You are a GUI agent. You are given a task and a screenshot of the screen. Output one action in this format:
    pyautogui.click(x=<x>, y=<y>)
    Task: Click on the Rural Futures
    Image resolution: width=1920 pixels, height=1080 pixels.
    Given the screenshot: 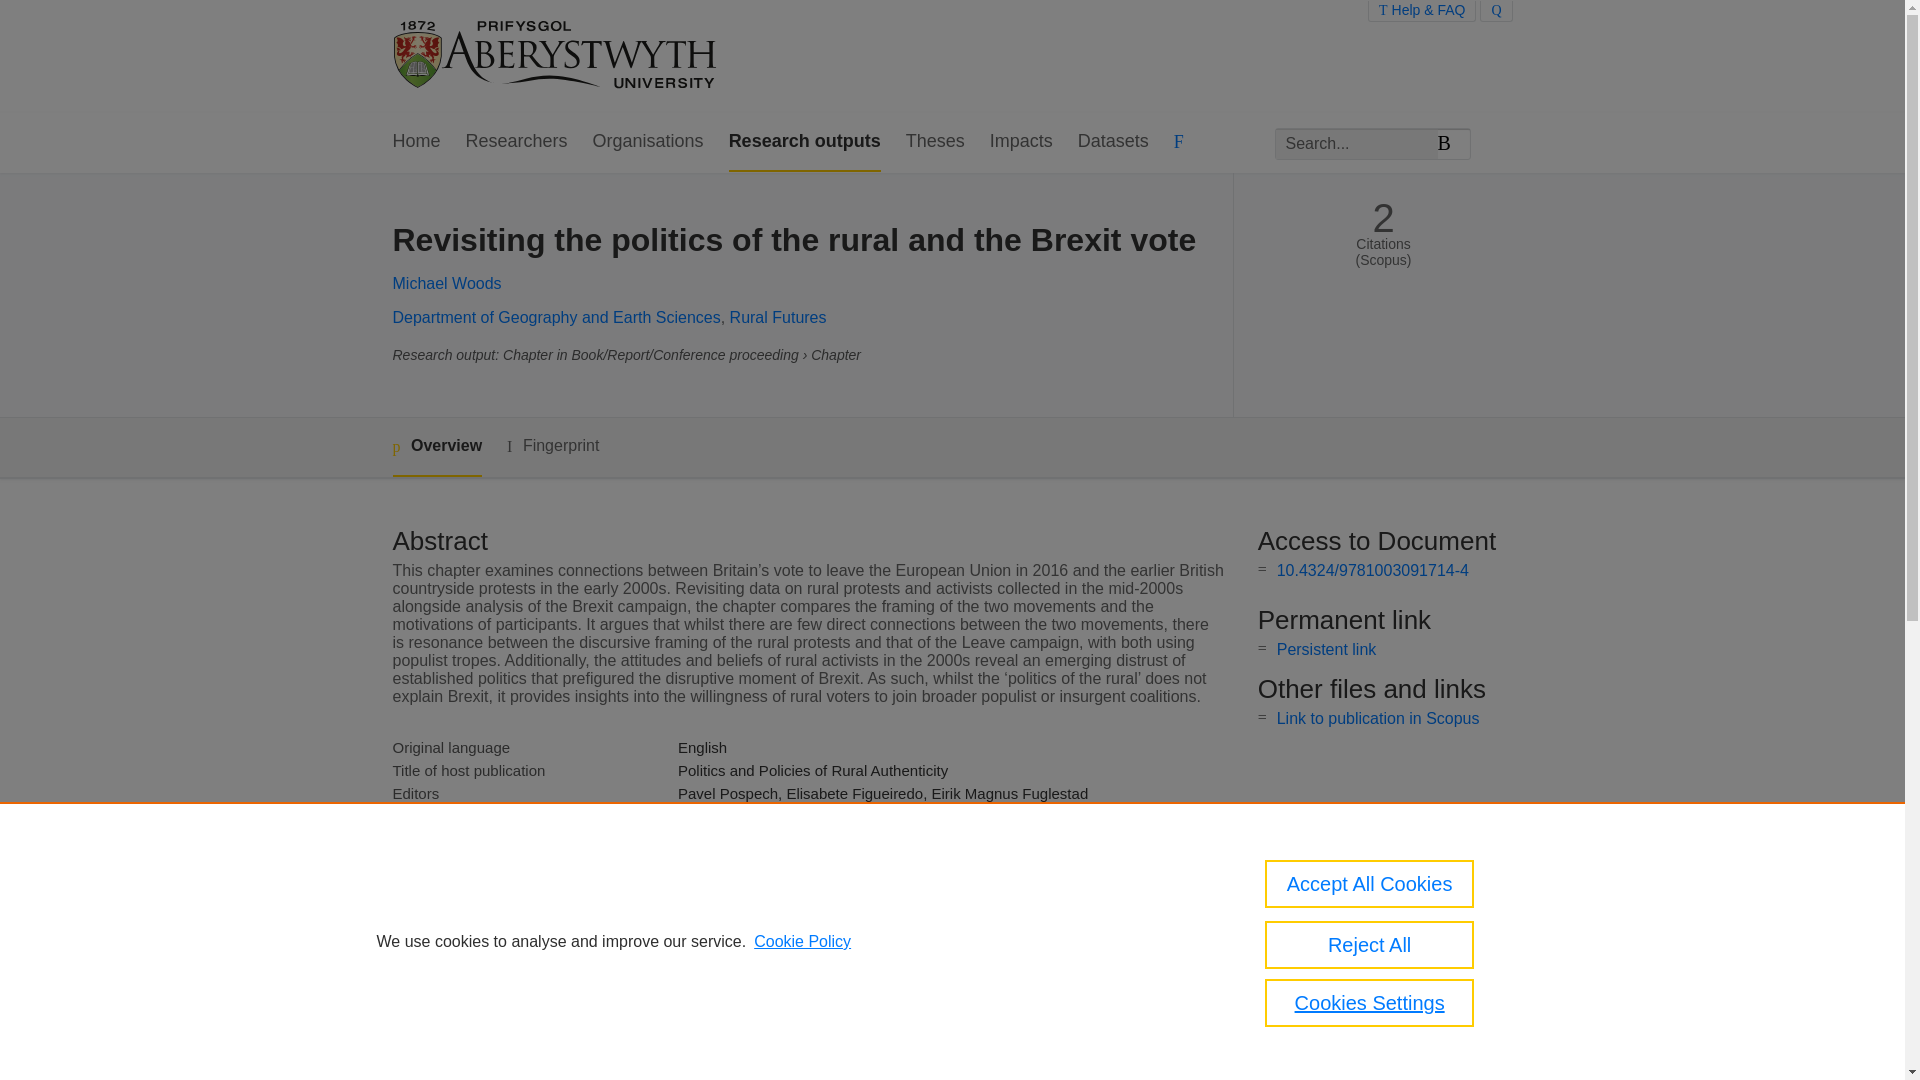 What is the action you would take?
    pyautogui.click(x=778, y=317)
    